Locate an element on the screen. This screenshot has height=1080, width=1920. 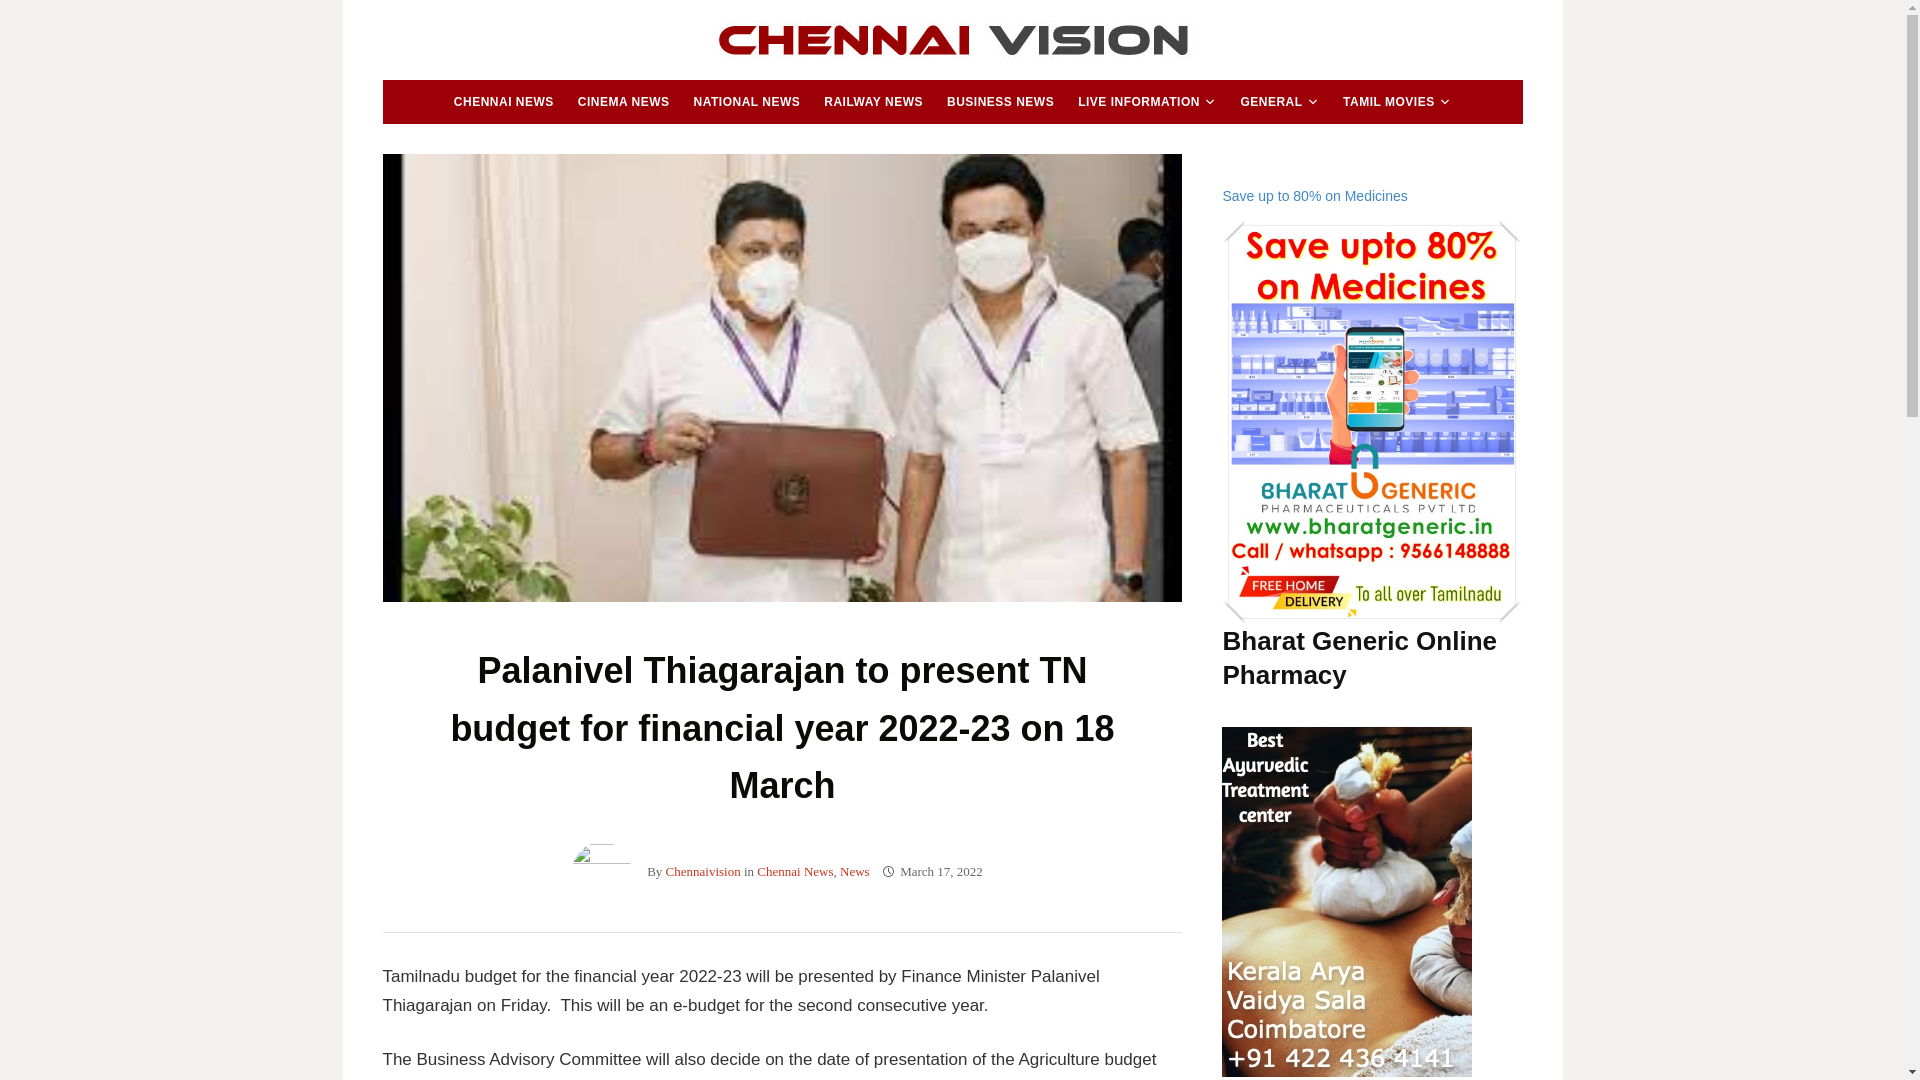
Posts by Chennaivision is located at coordinates (704, 872).